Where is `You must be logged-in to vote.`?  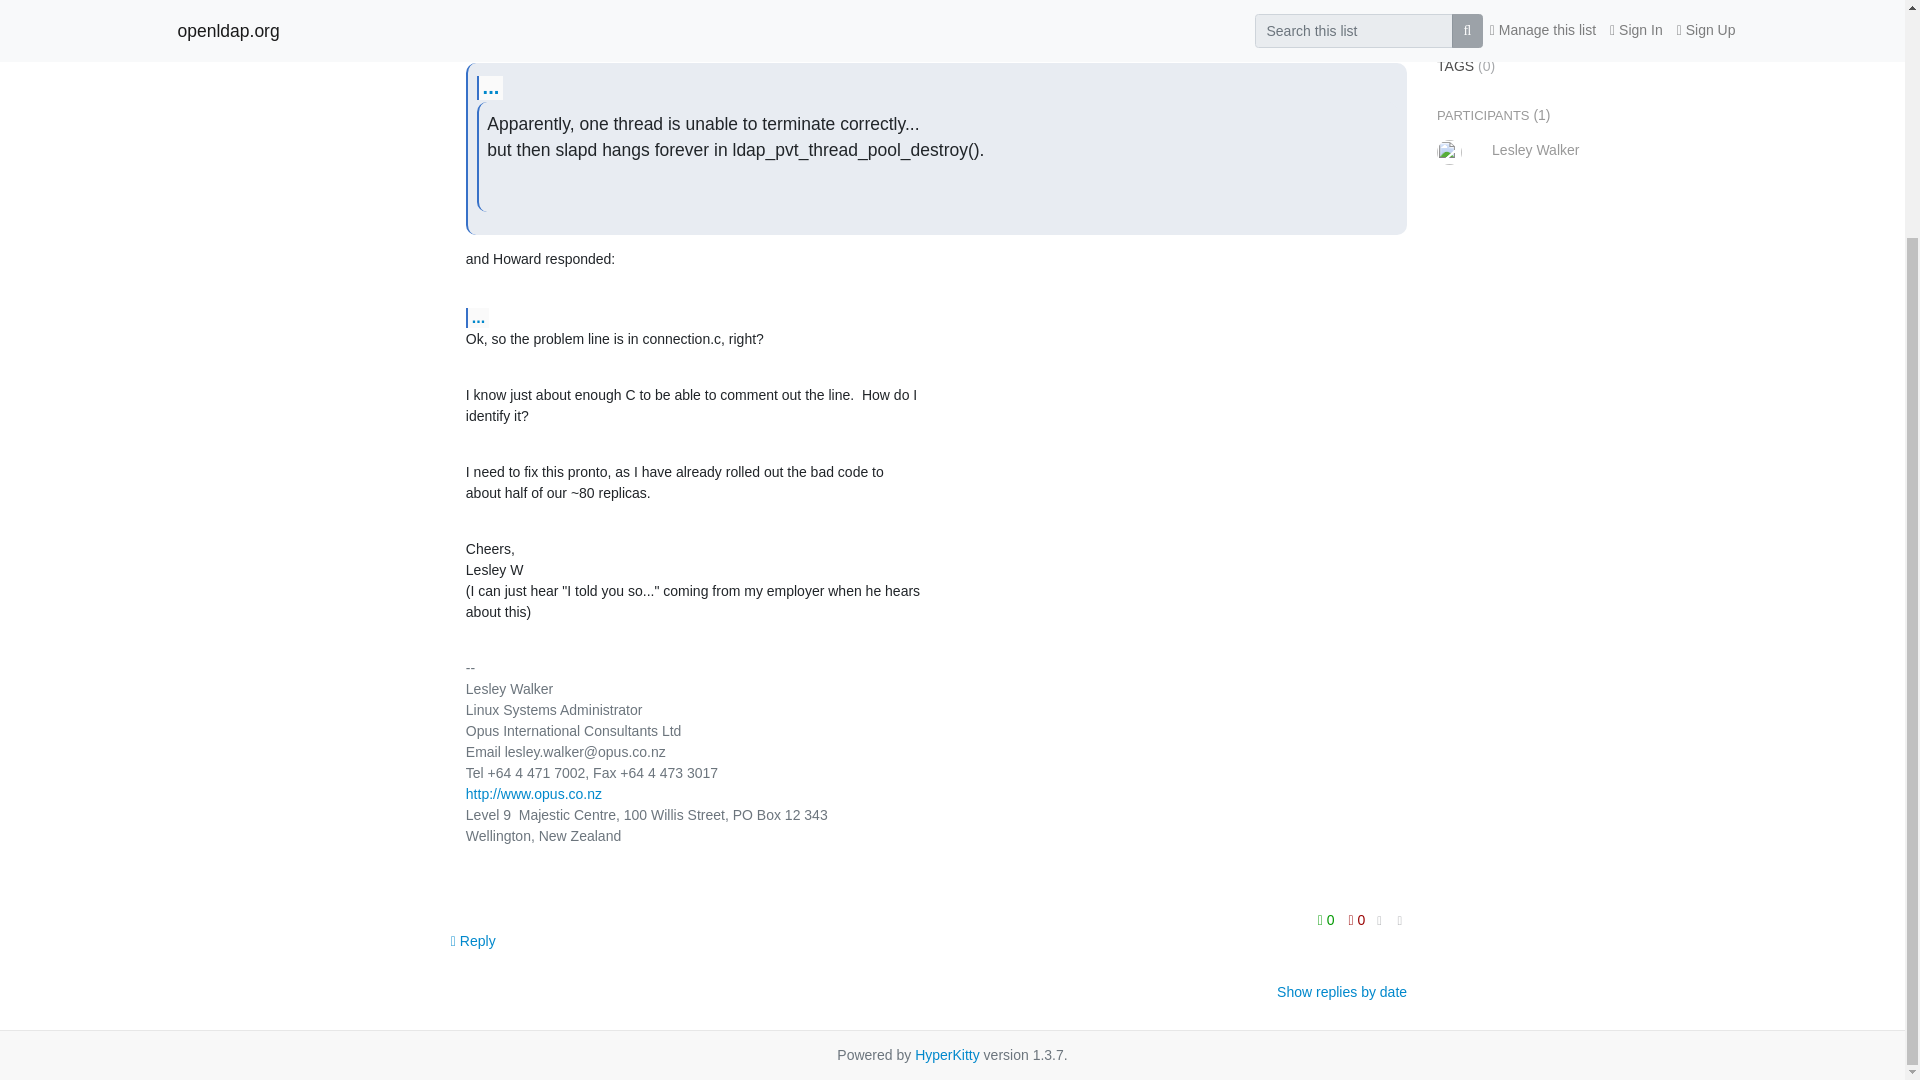 You must be logged-in to vote. is located at coordinates (1328, 920).